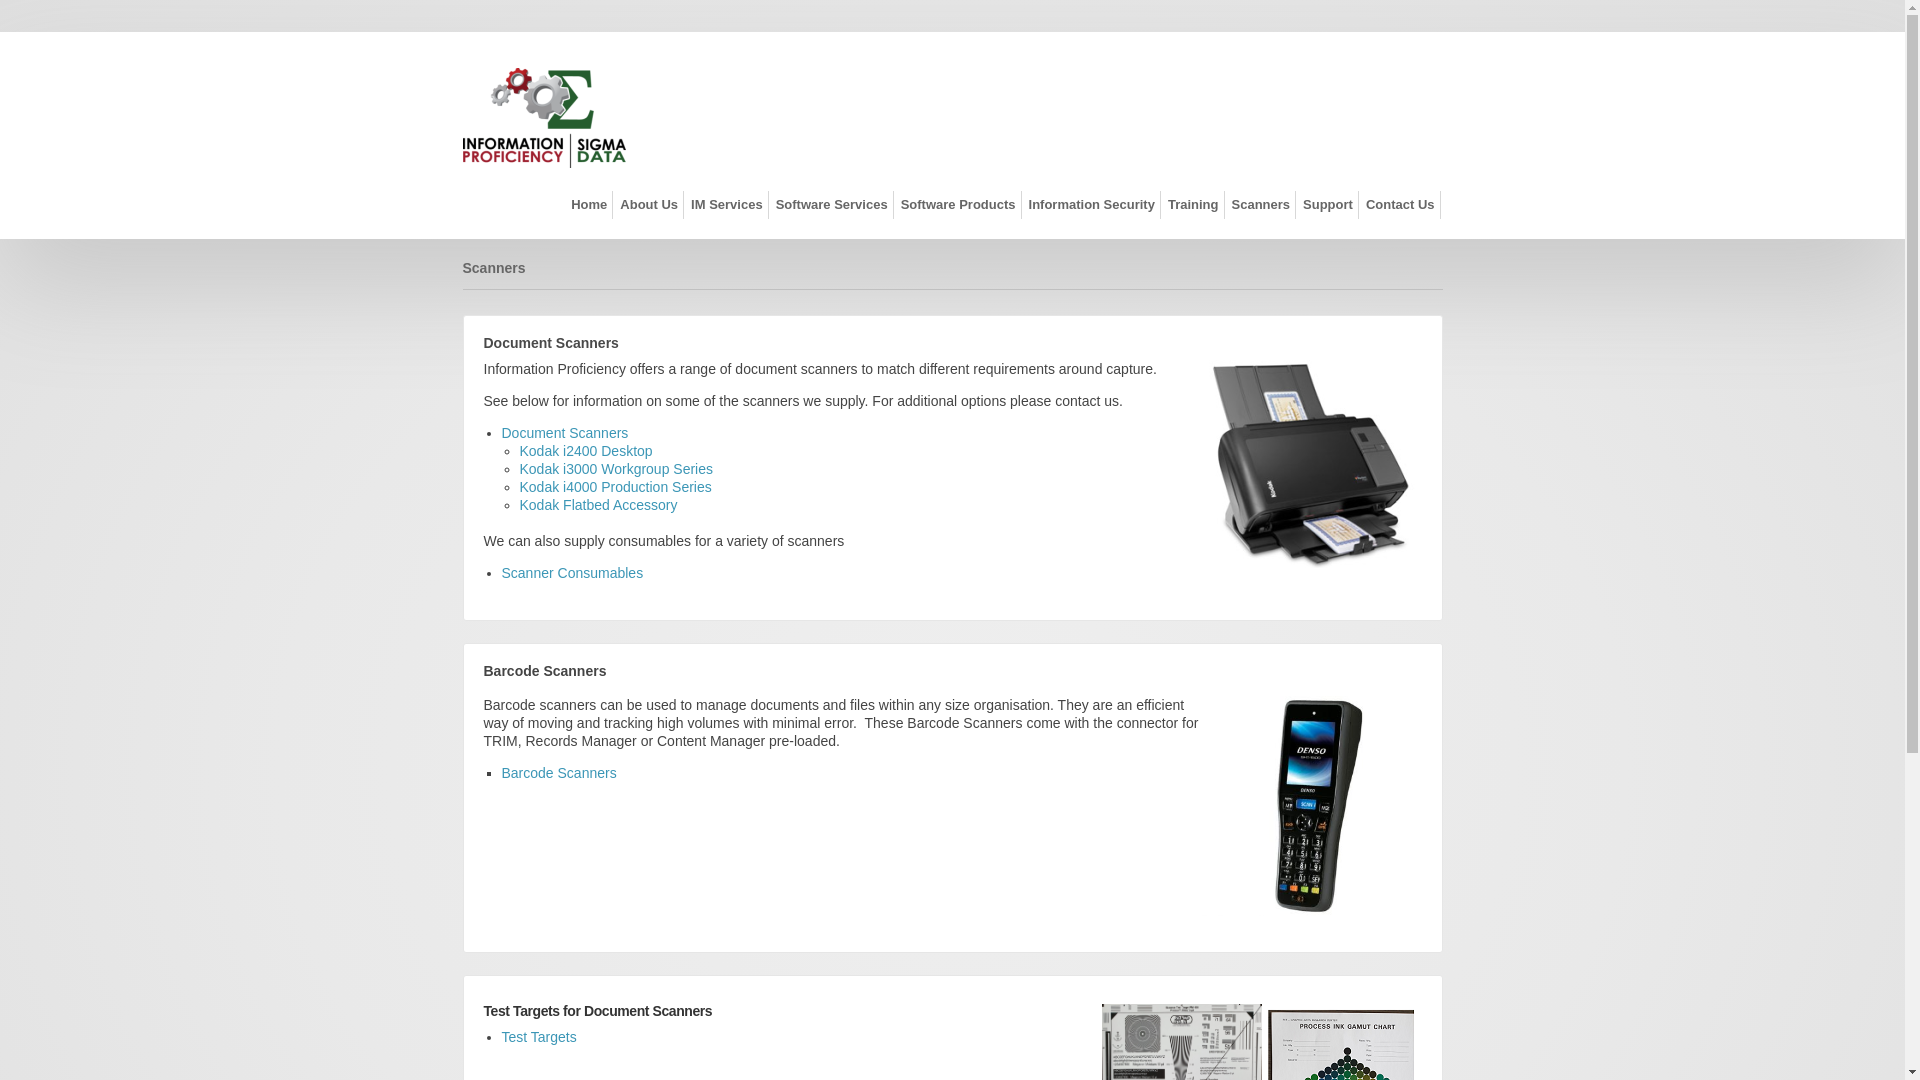 This screenshot has width=1920, height=1080. I want to click on Scanners, so click(494, 268).